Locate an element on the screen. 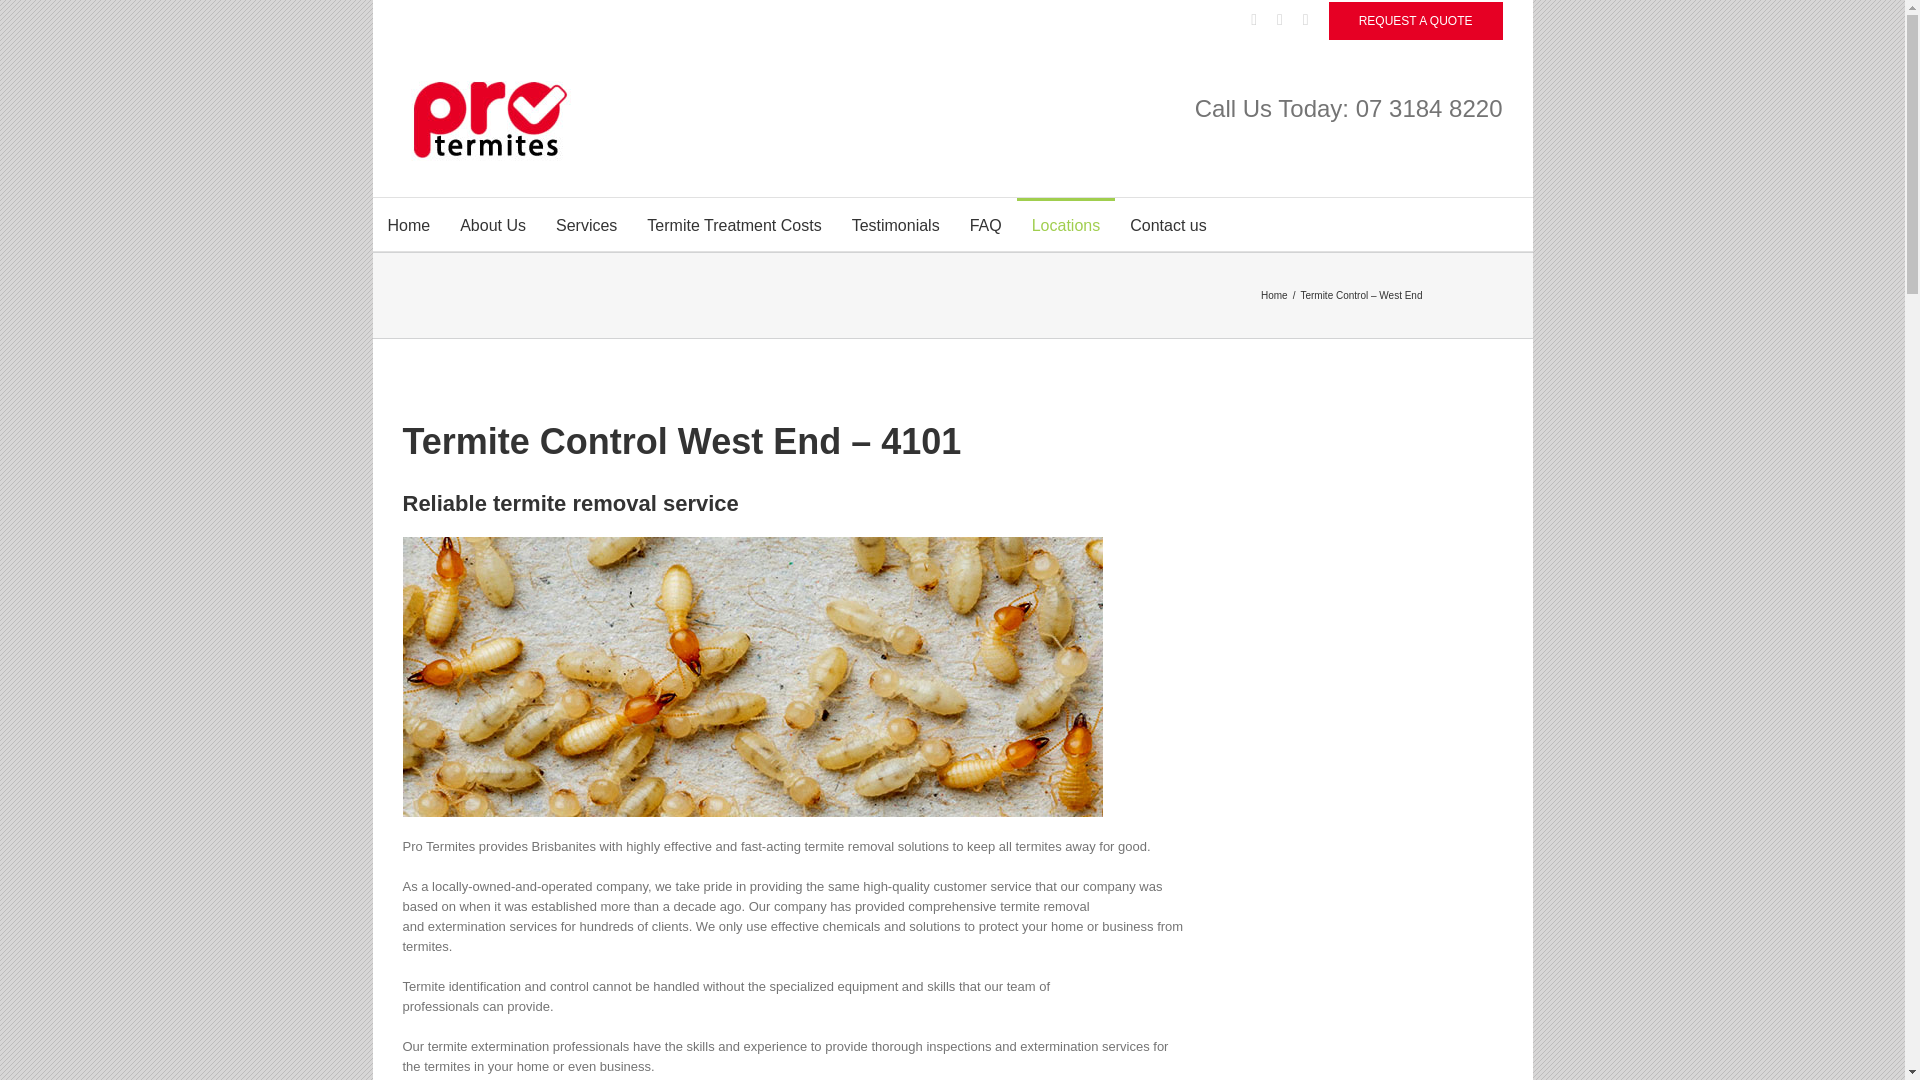 This screenshot has height=1080, width=1920. REQUEST A QUOTE is located at coordinates (1416, 20).